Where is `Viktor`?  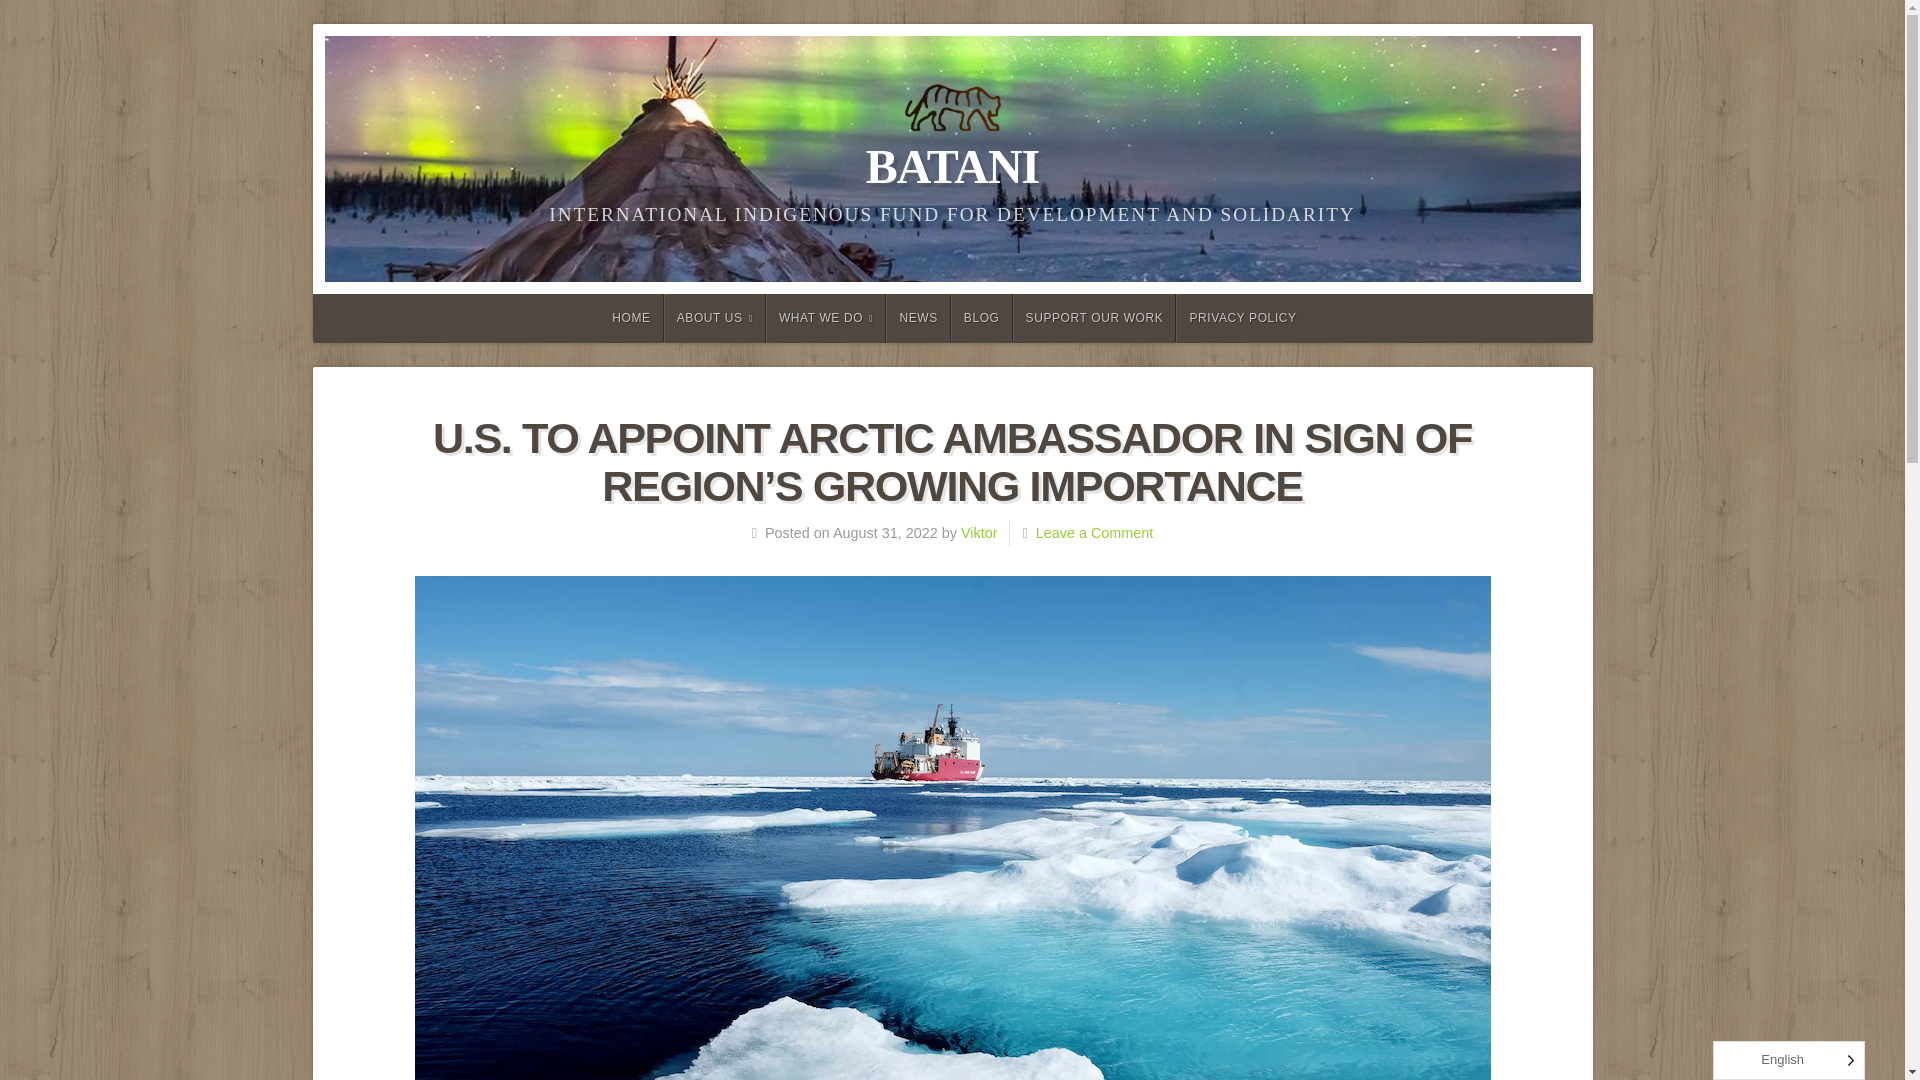 Viktor is located at coordinates (980, 532).